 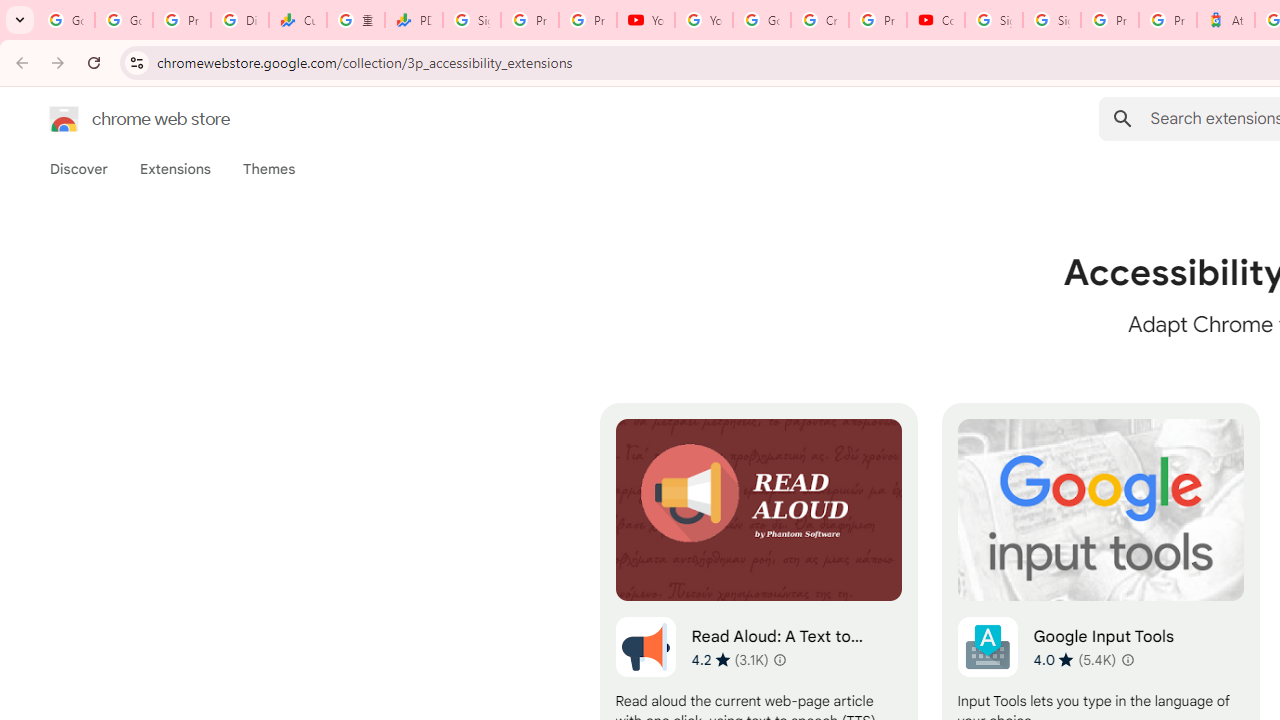 I want to click on Average rating 4.2 out of 5 stars. 3.1K ratings., so click(x=730, y=659).